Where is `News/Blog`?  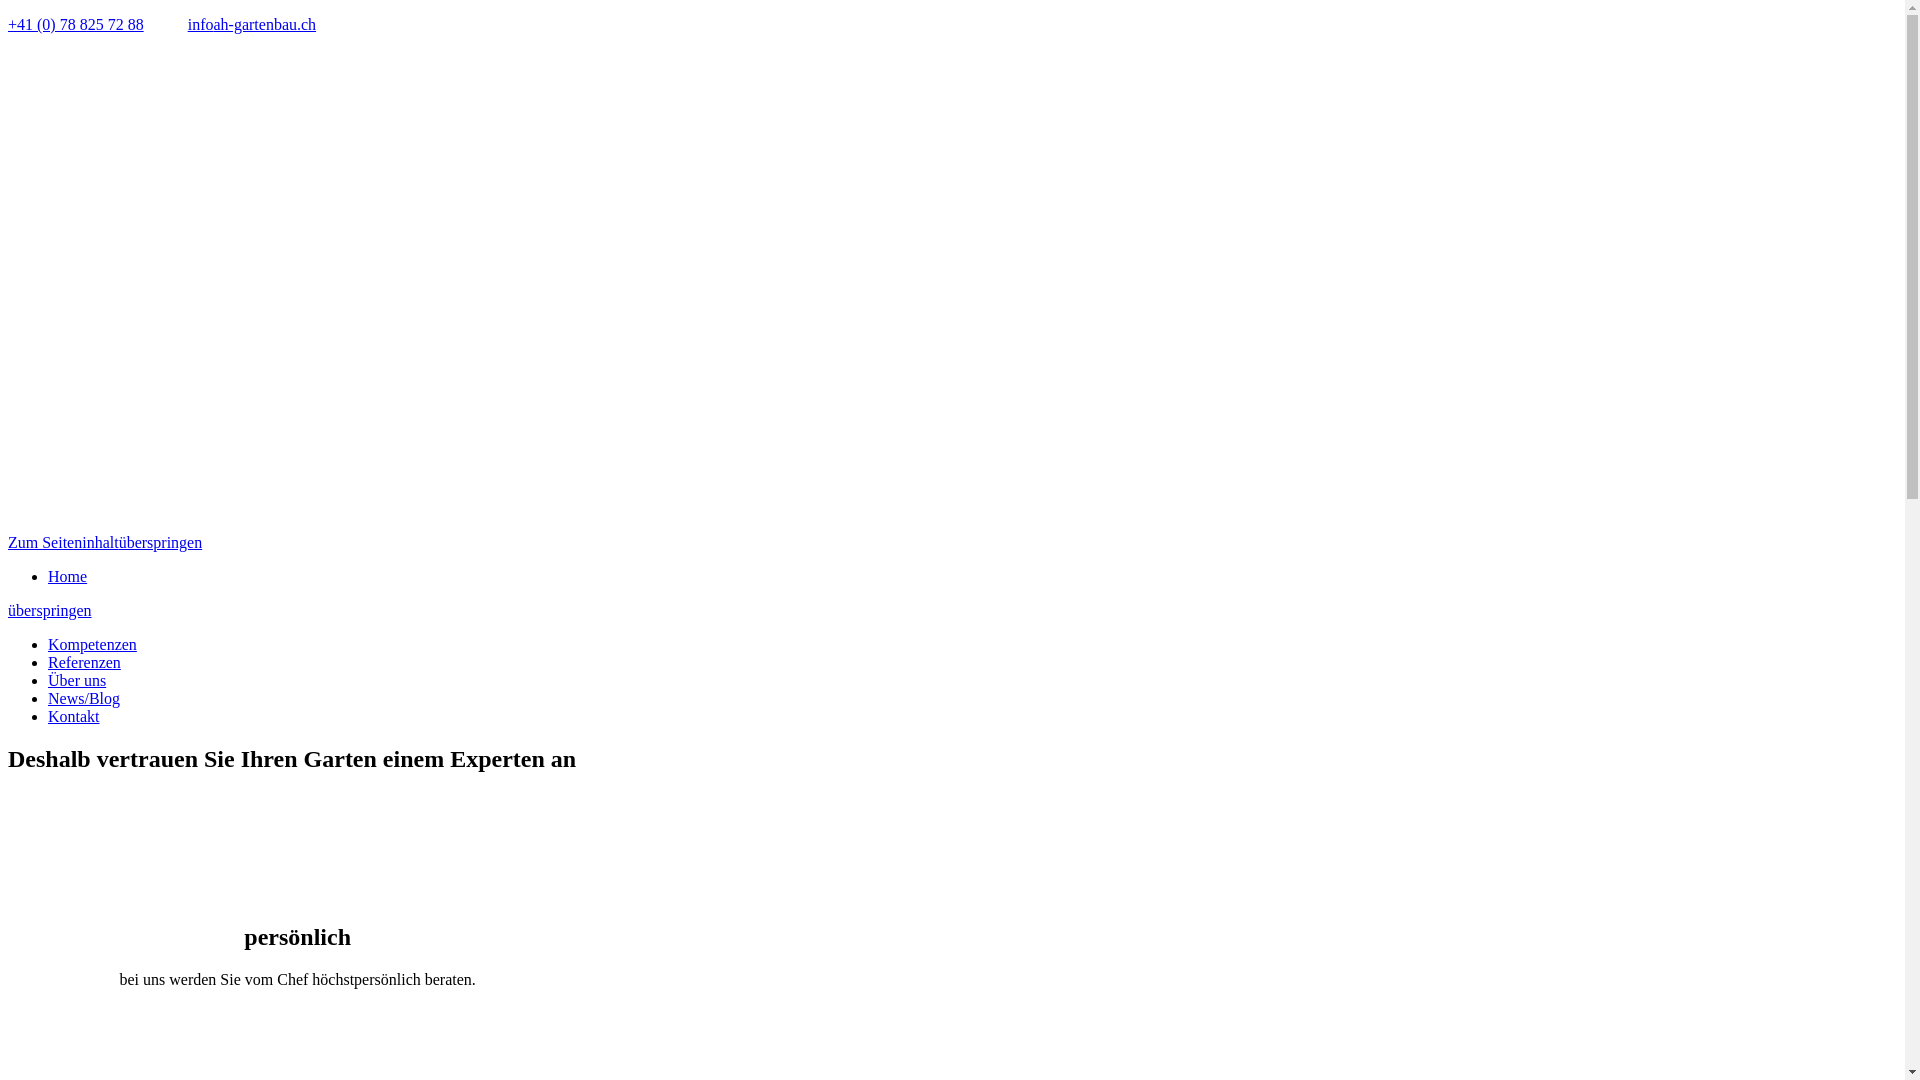
News/Blog is located at coordinates (84, 698).